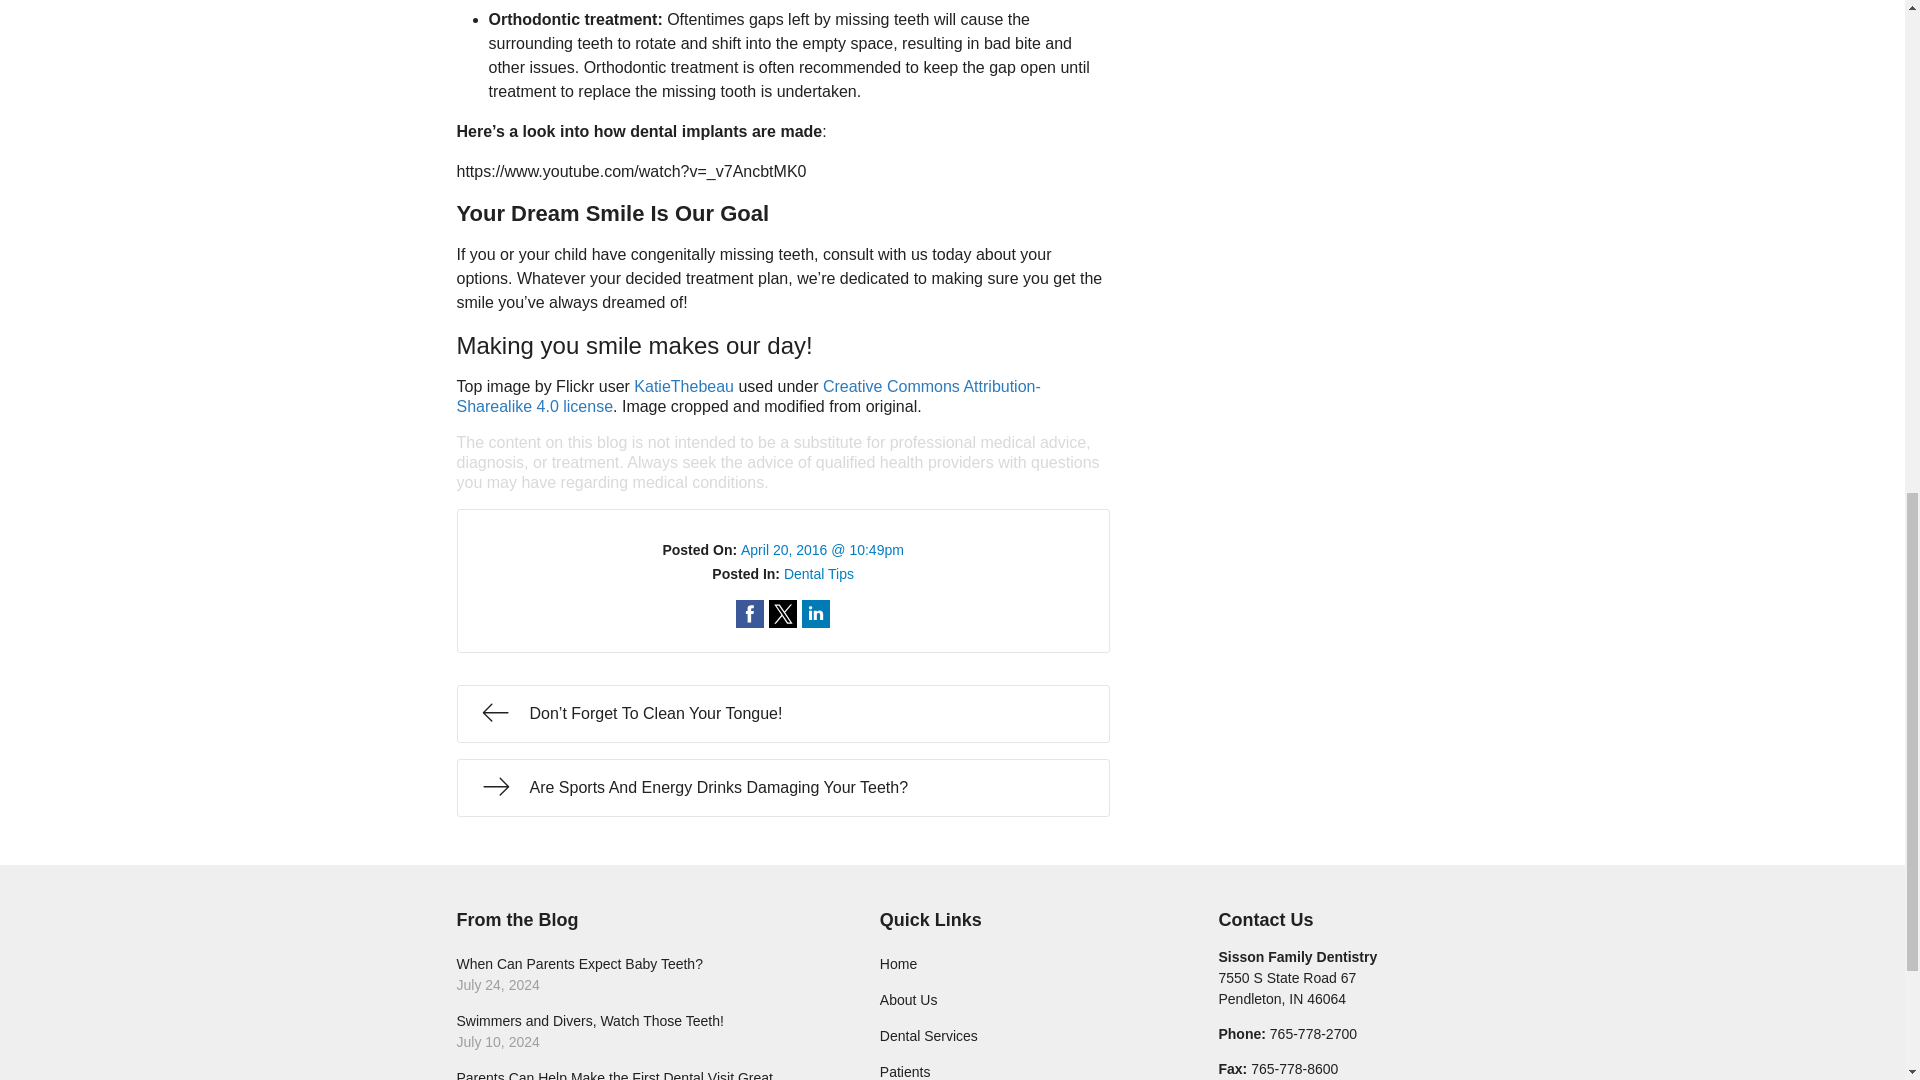 The width and height of the screenshot is (1920, 1080). I want to click on Creative Commons Attribution-Sharealike 4.0 license, so click(782, 788).